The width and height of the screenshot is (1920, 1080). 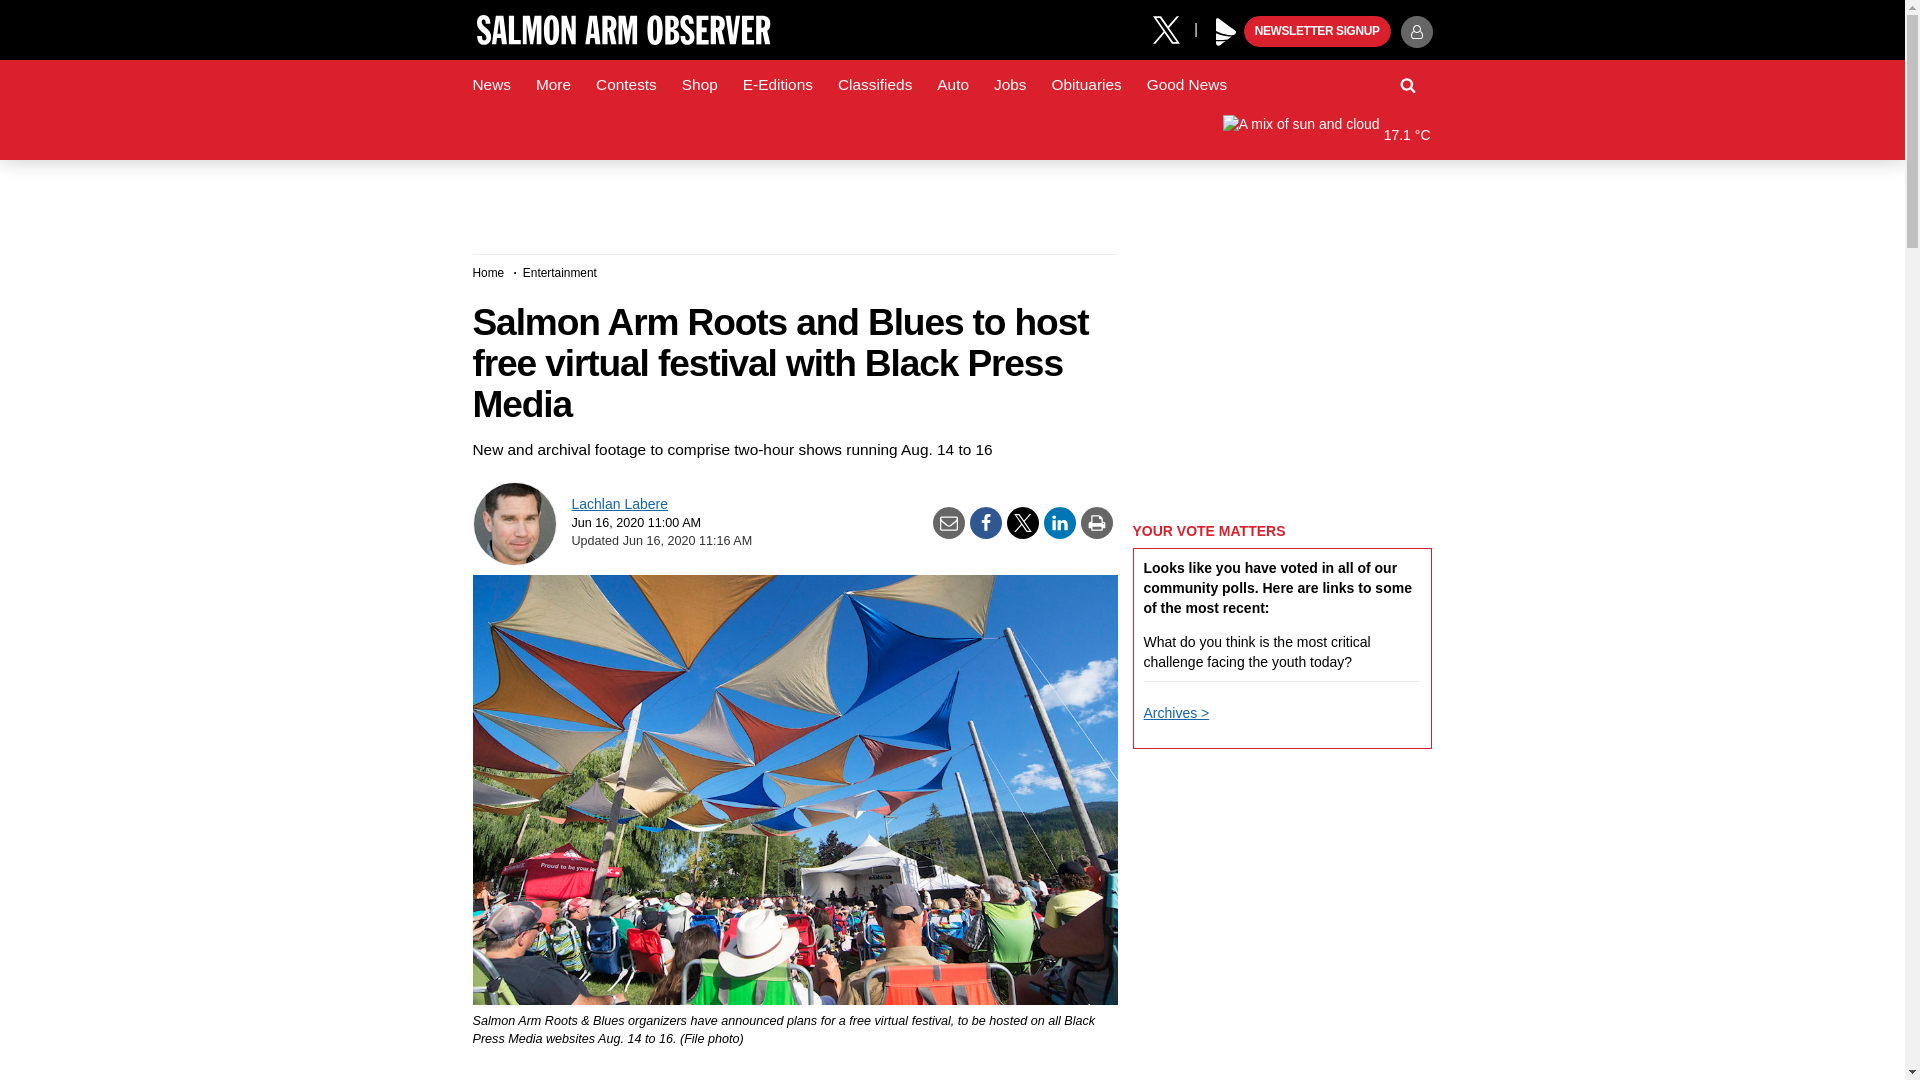 I want to click on X, so click(x=1173, y=28).